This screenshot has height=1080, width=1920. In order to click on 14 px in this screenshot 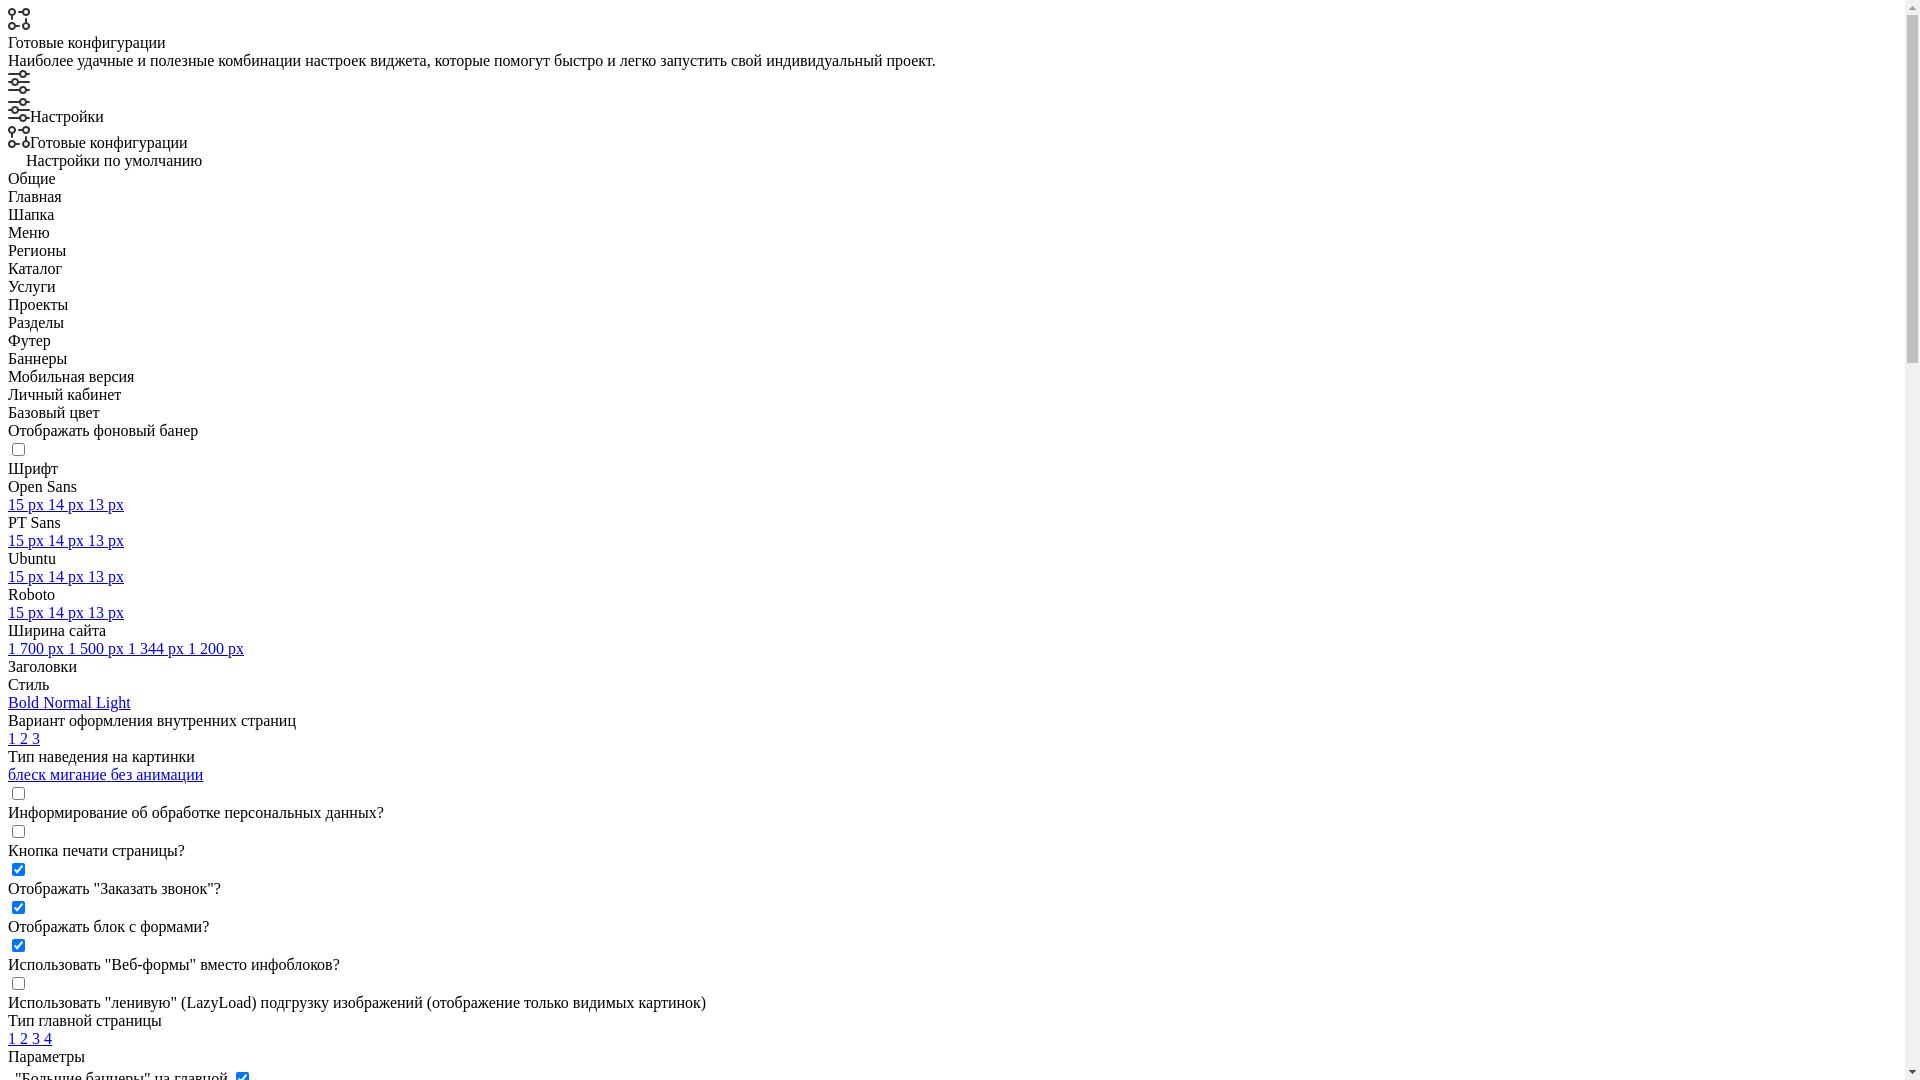, I will do `click(68, 576)`.